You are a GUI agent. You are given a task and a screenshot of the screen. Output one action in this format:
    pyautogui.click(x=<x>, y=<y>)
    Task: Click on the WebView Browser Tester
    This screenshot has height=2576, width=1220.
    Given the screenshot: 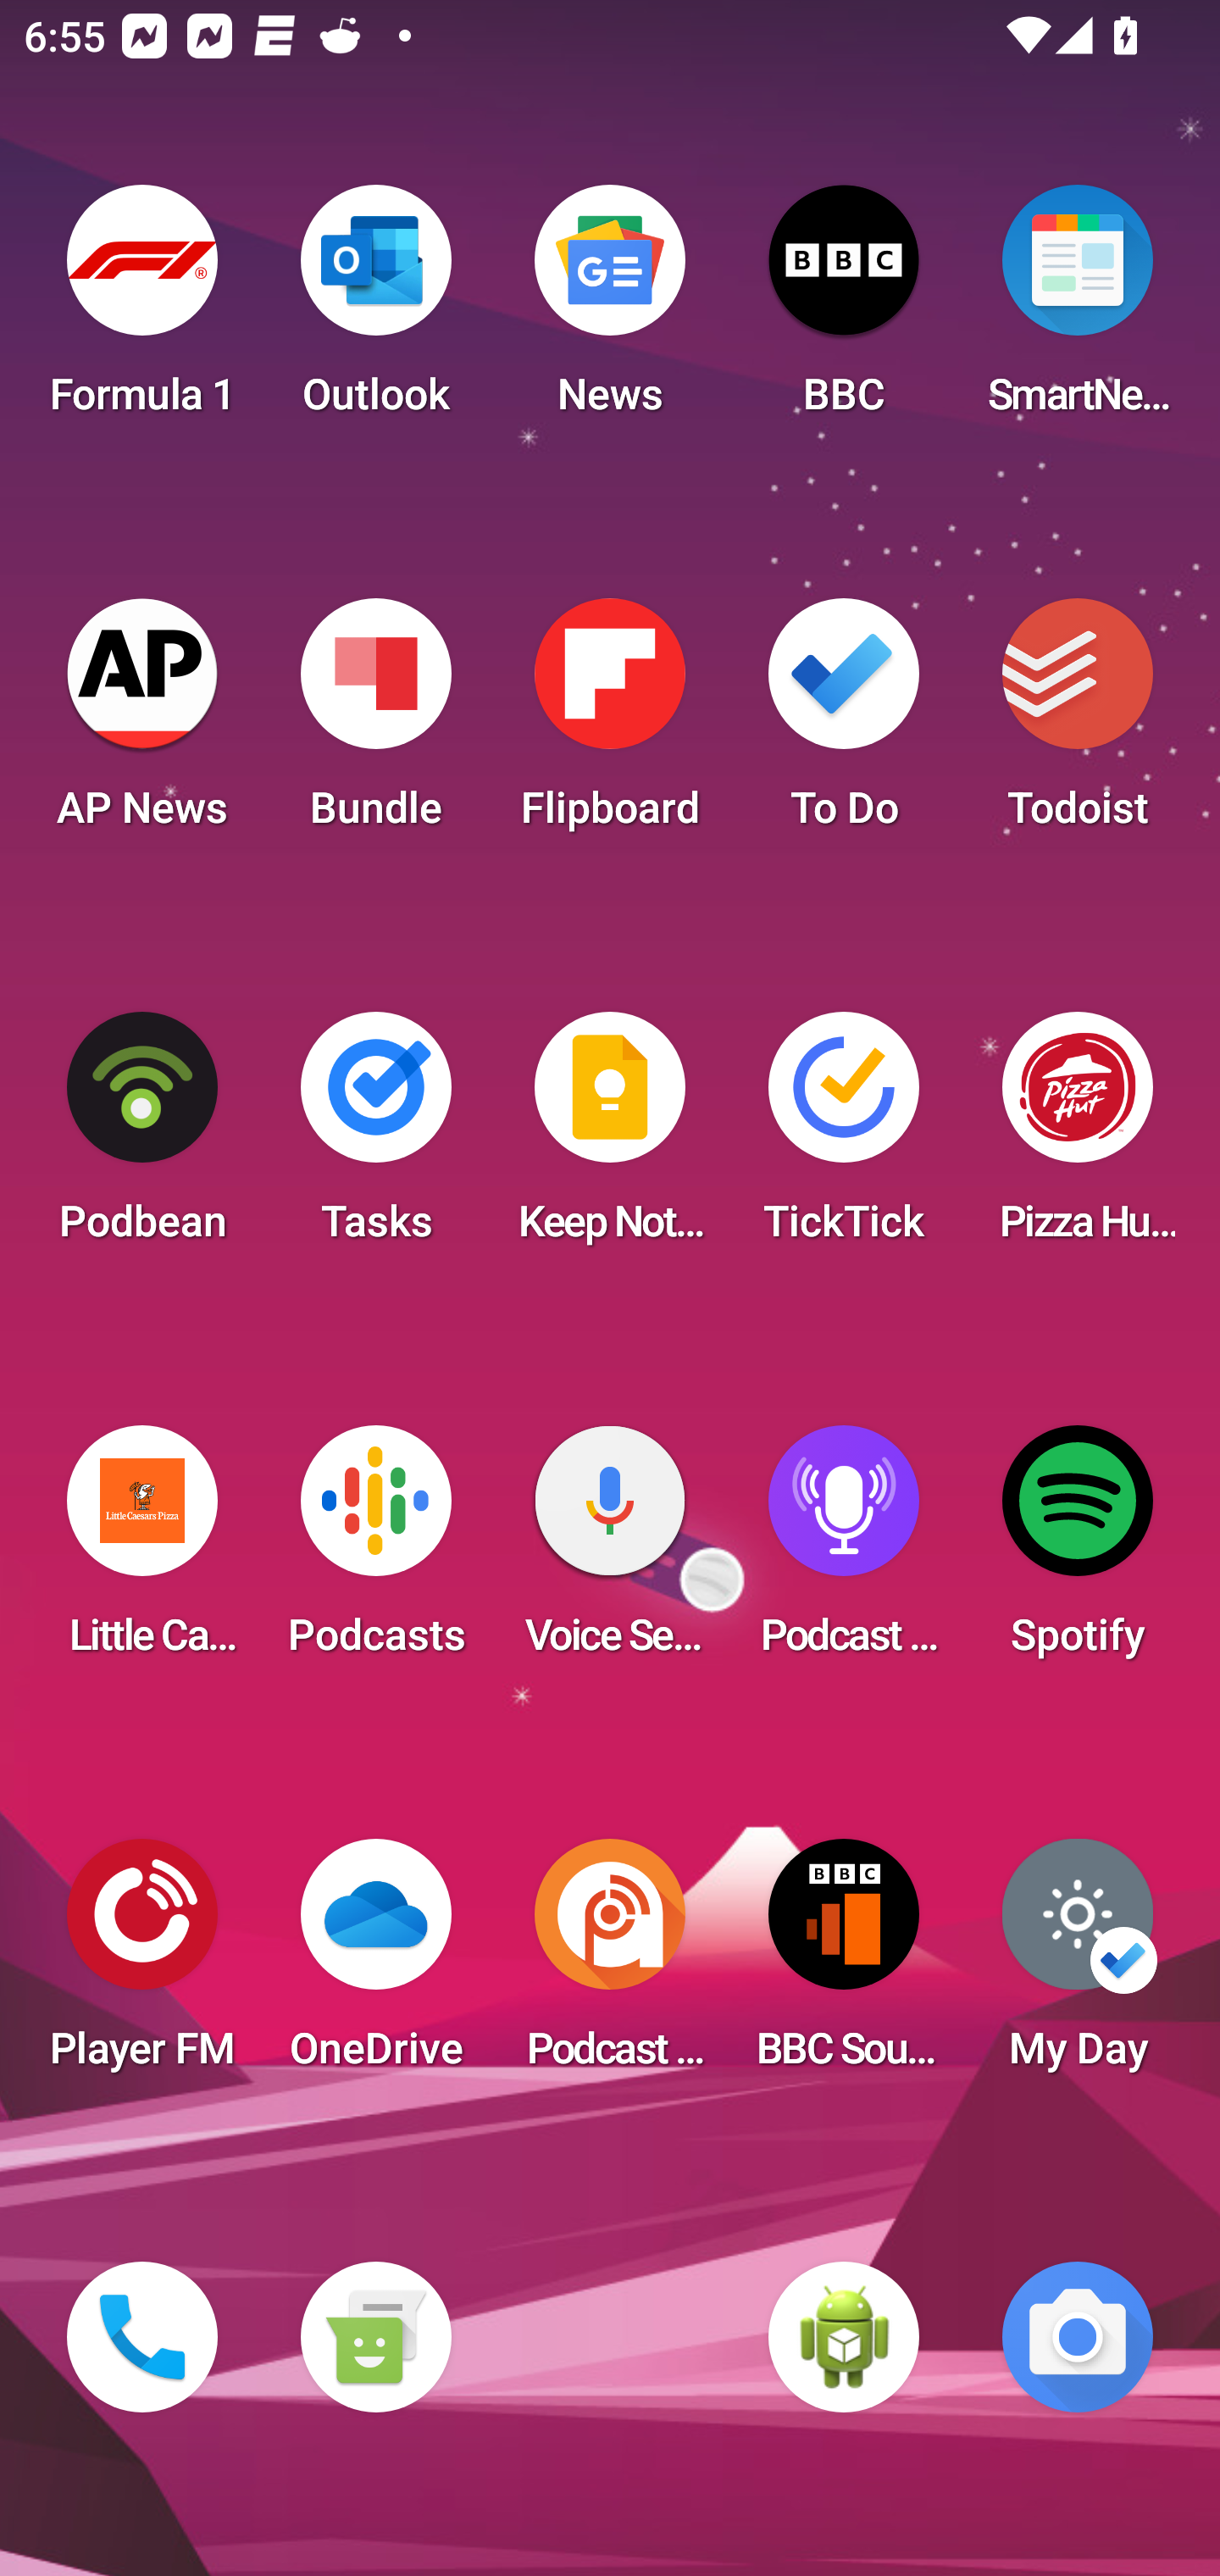 What is the action you would take?
    pyautogui.click(x=844, y=2337)
    